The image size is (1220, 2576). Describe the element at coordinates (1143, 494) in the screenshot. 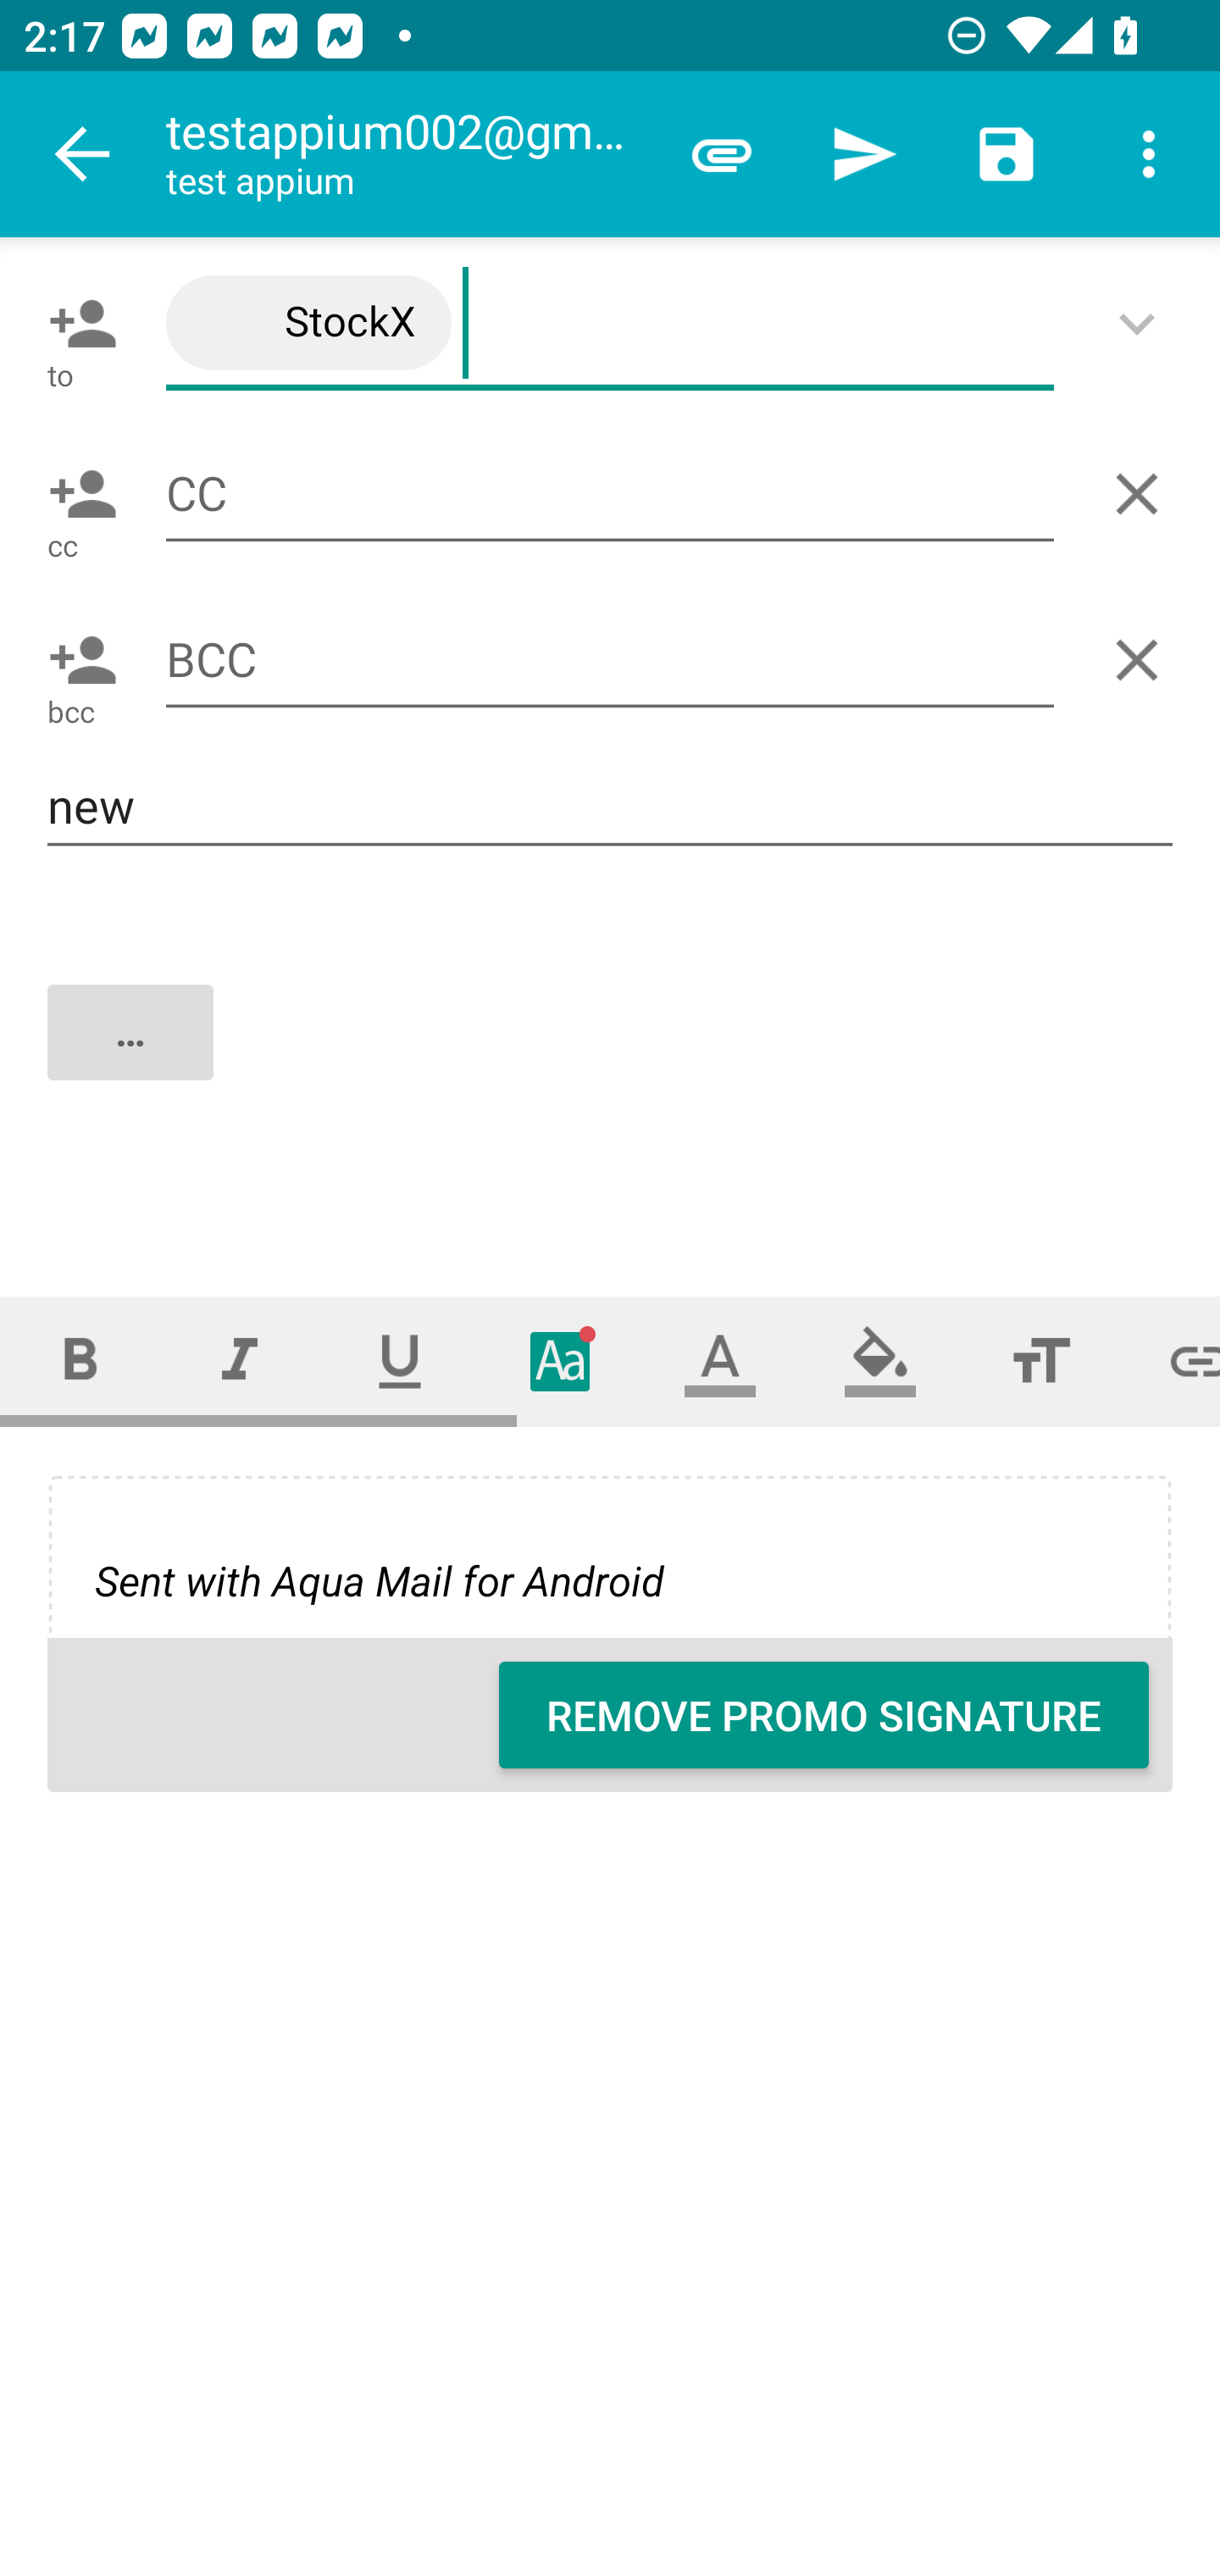

I see `Delete` at that location.